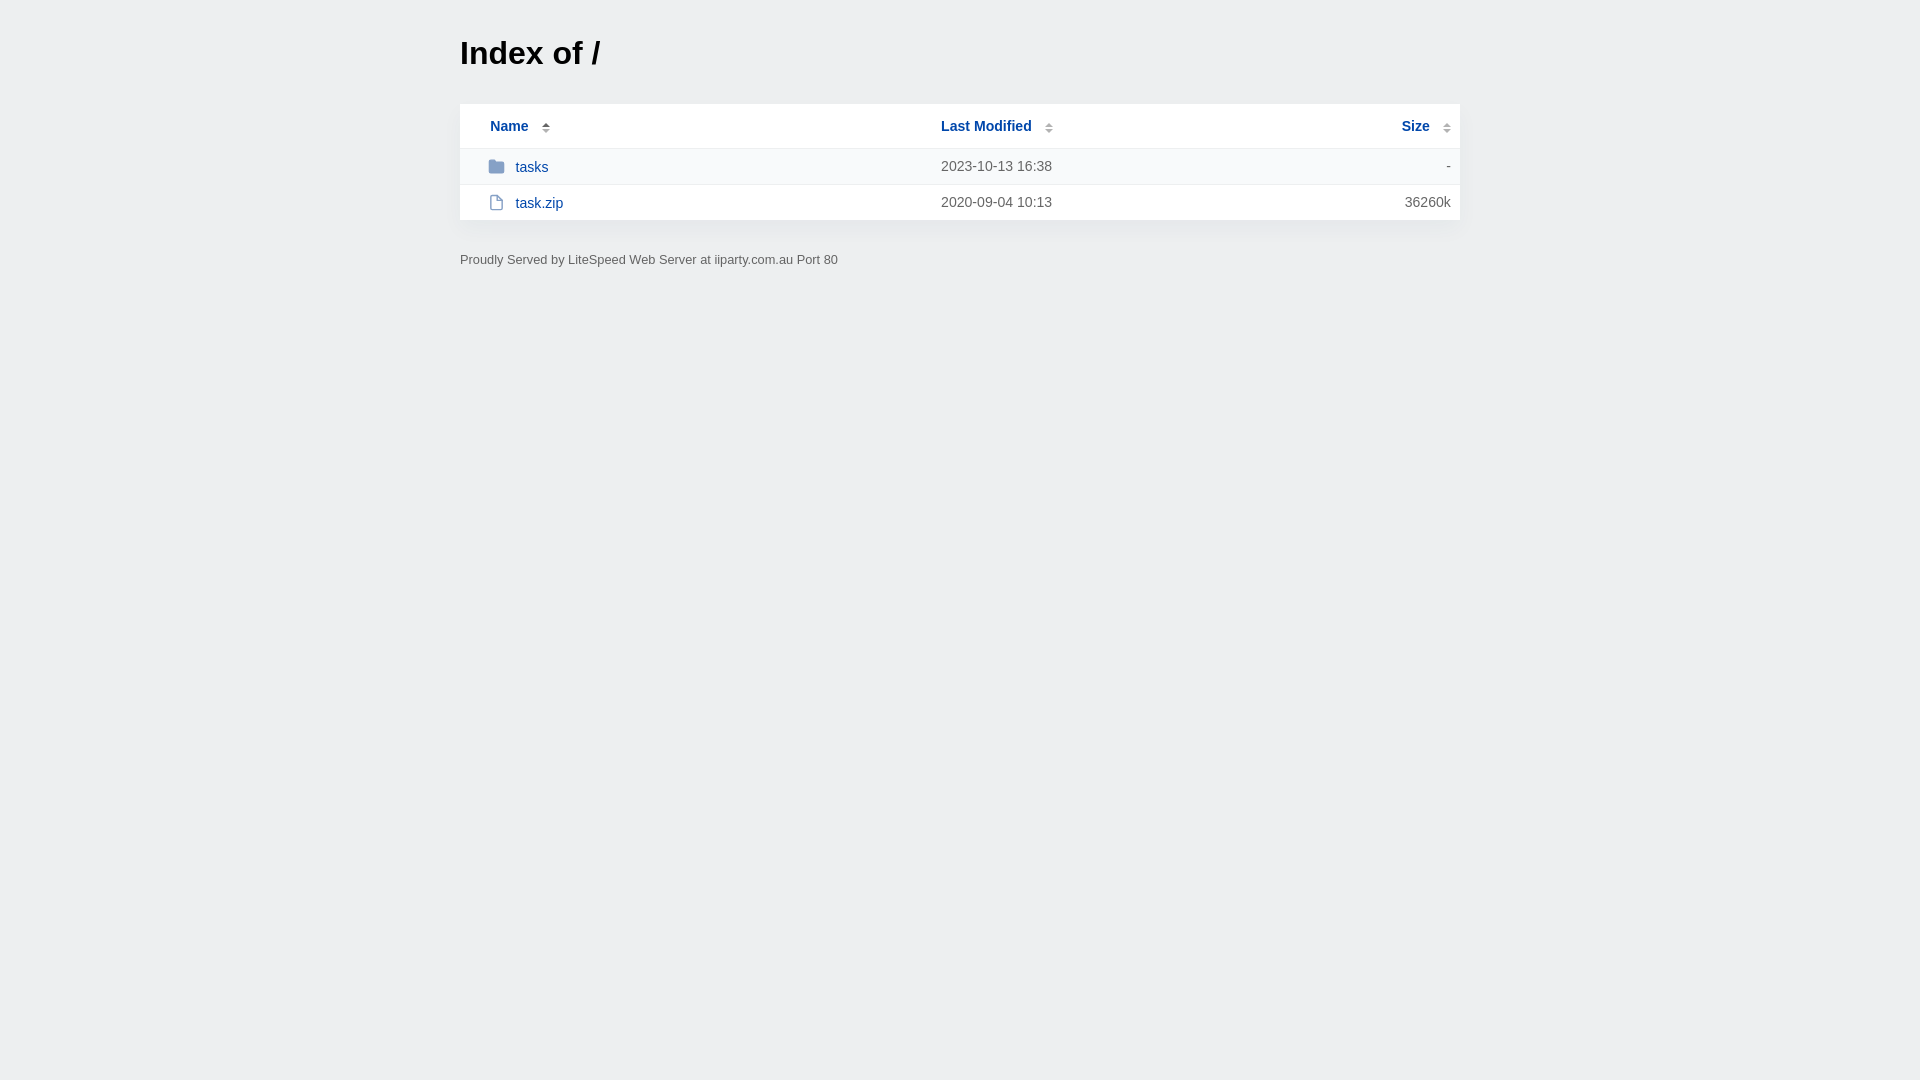 Image resolution: width=1920 pixels, height=1080 pixels. What do you see at coordinates (997, 126) in the screenshot?
I see `Last Modified` at bounding box center [997, 126].